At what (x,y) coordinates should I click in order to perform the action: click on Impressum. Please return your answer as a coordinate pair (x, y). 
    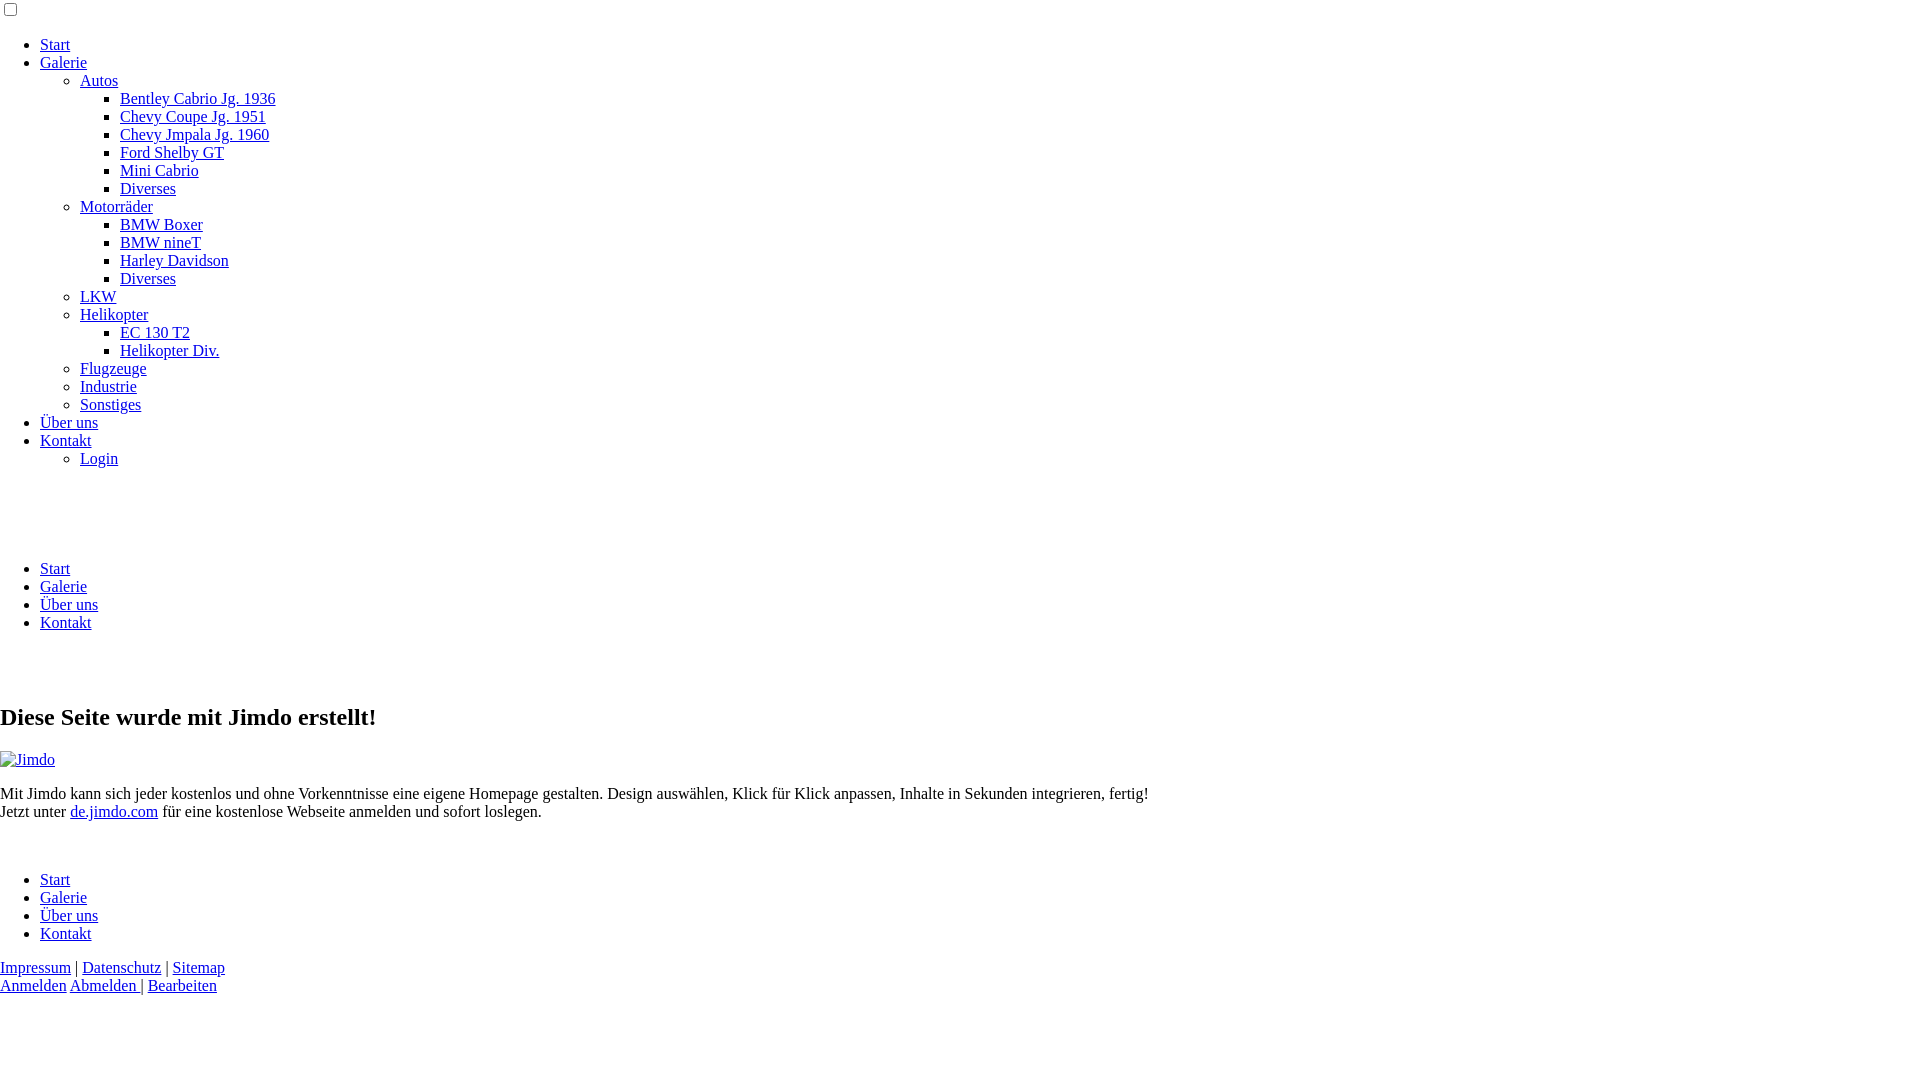
    Looking at the image, I should click on (36, 968).